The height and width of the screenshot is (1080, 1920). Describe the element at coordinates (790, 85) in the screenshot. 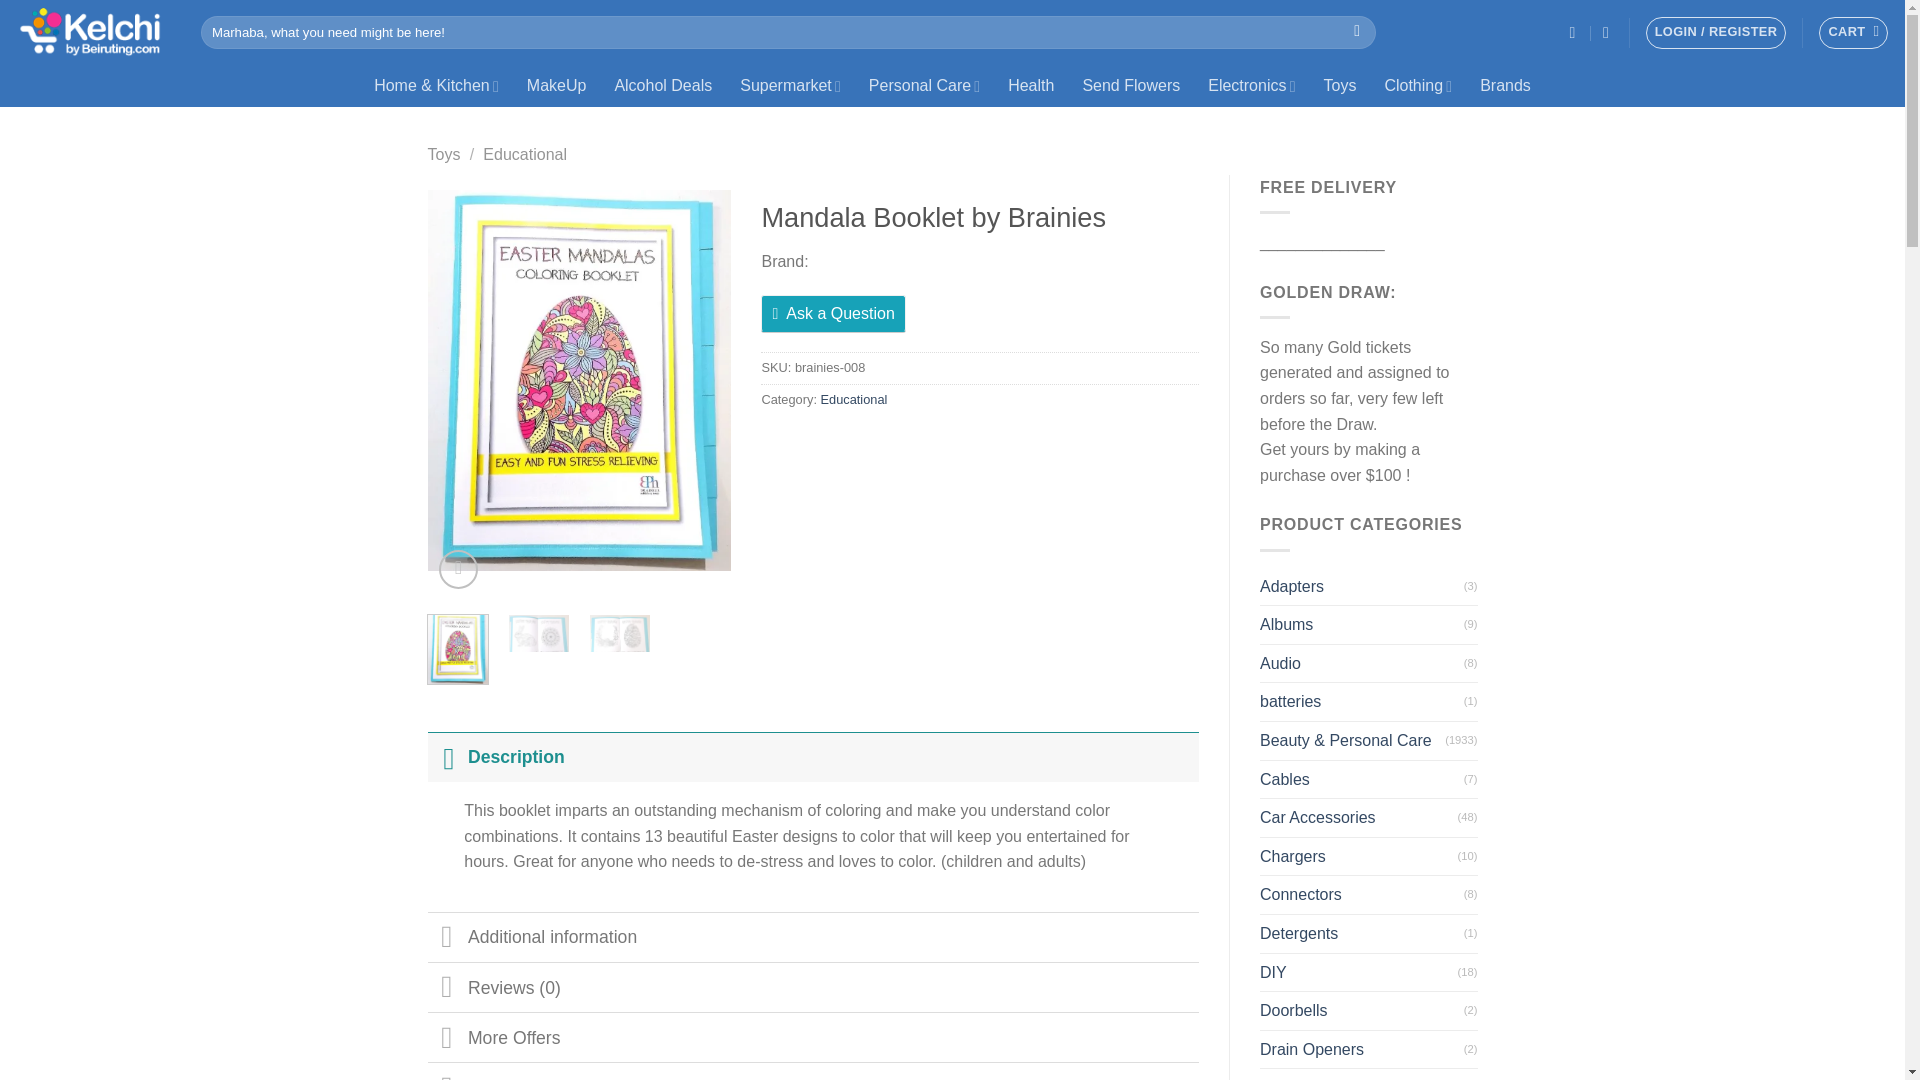

I see `Supermarket` at that location.